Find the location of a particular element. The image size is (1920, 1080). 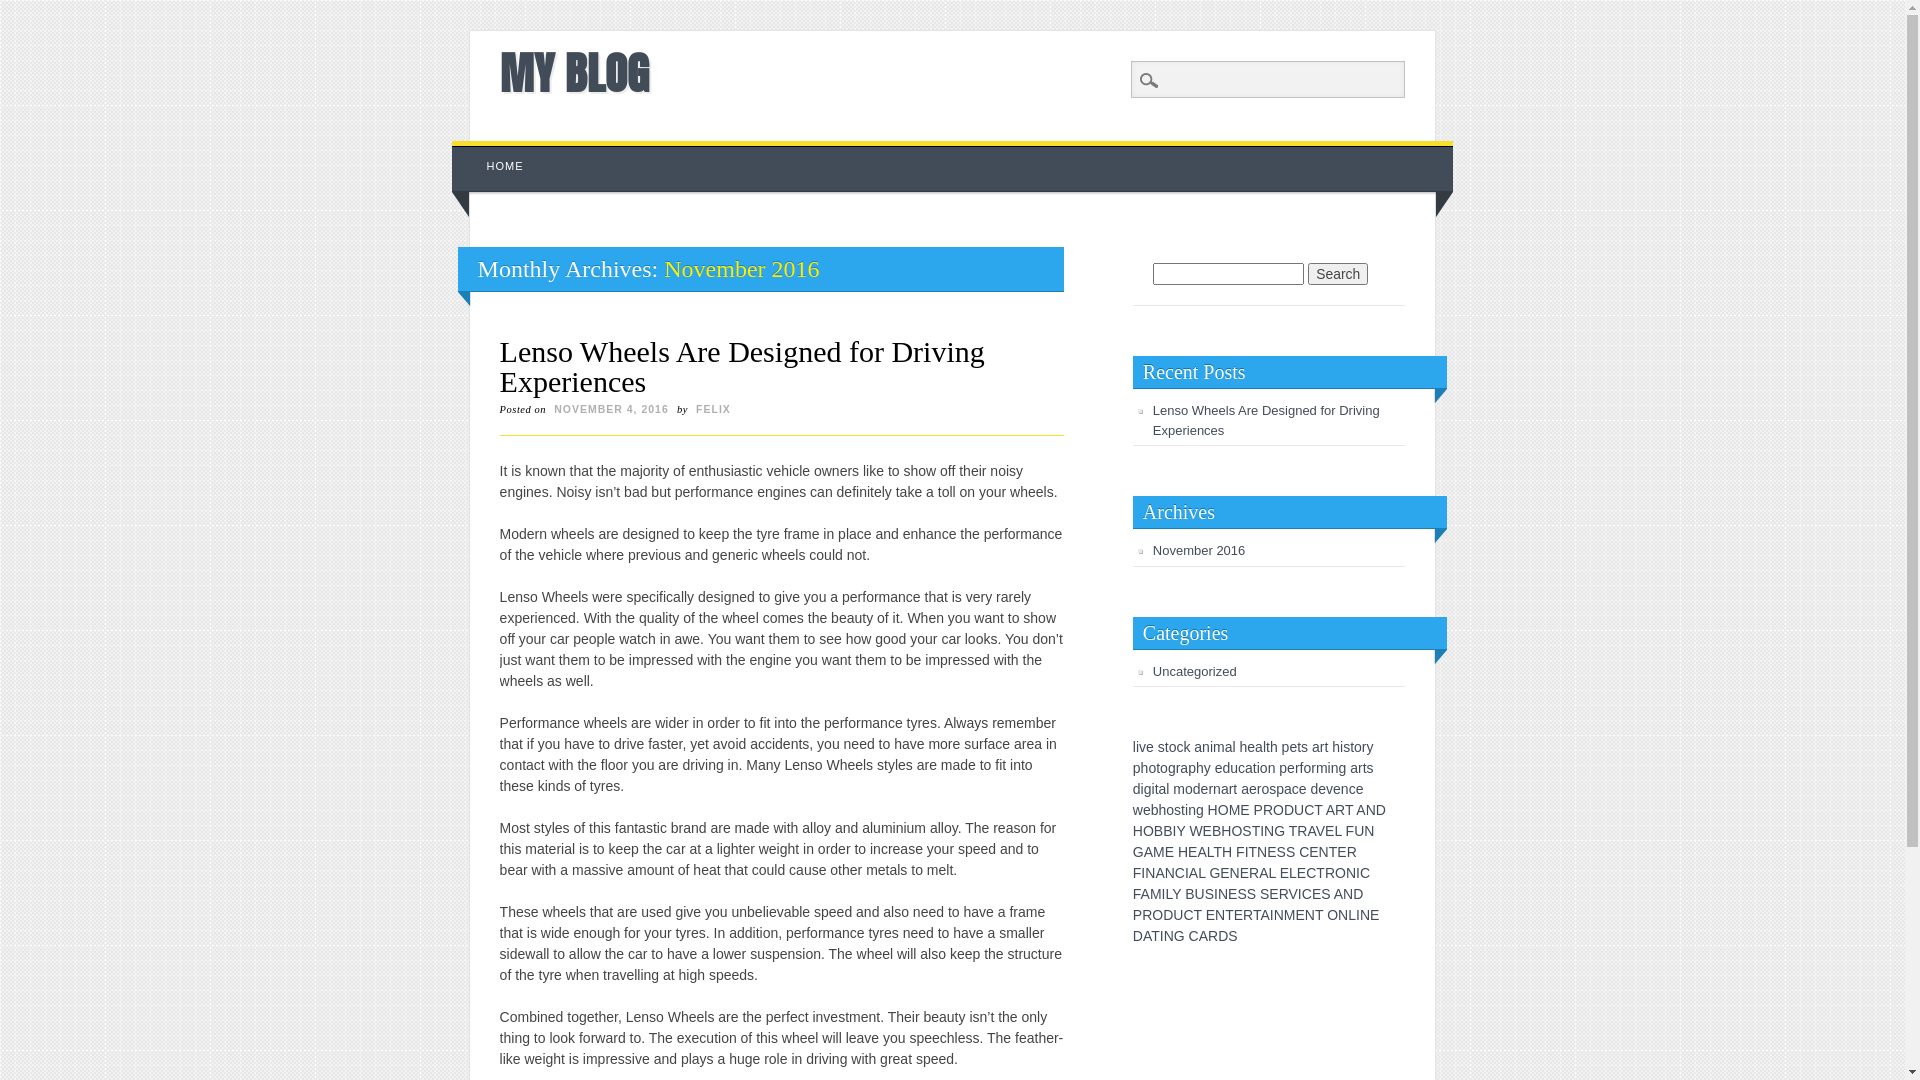

A is located at coordinates (1146, 894).